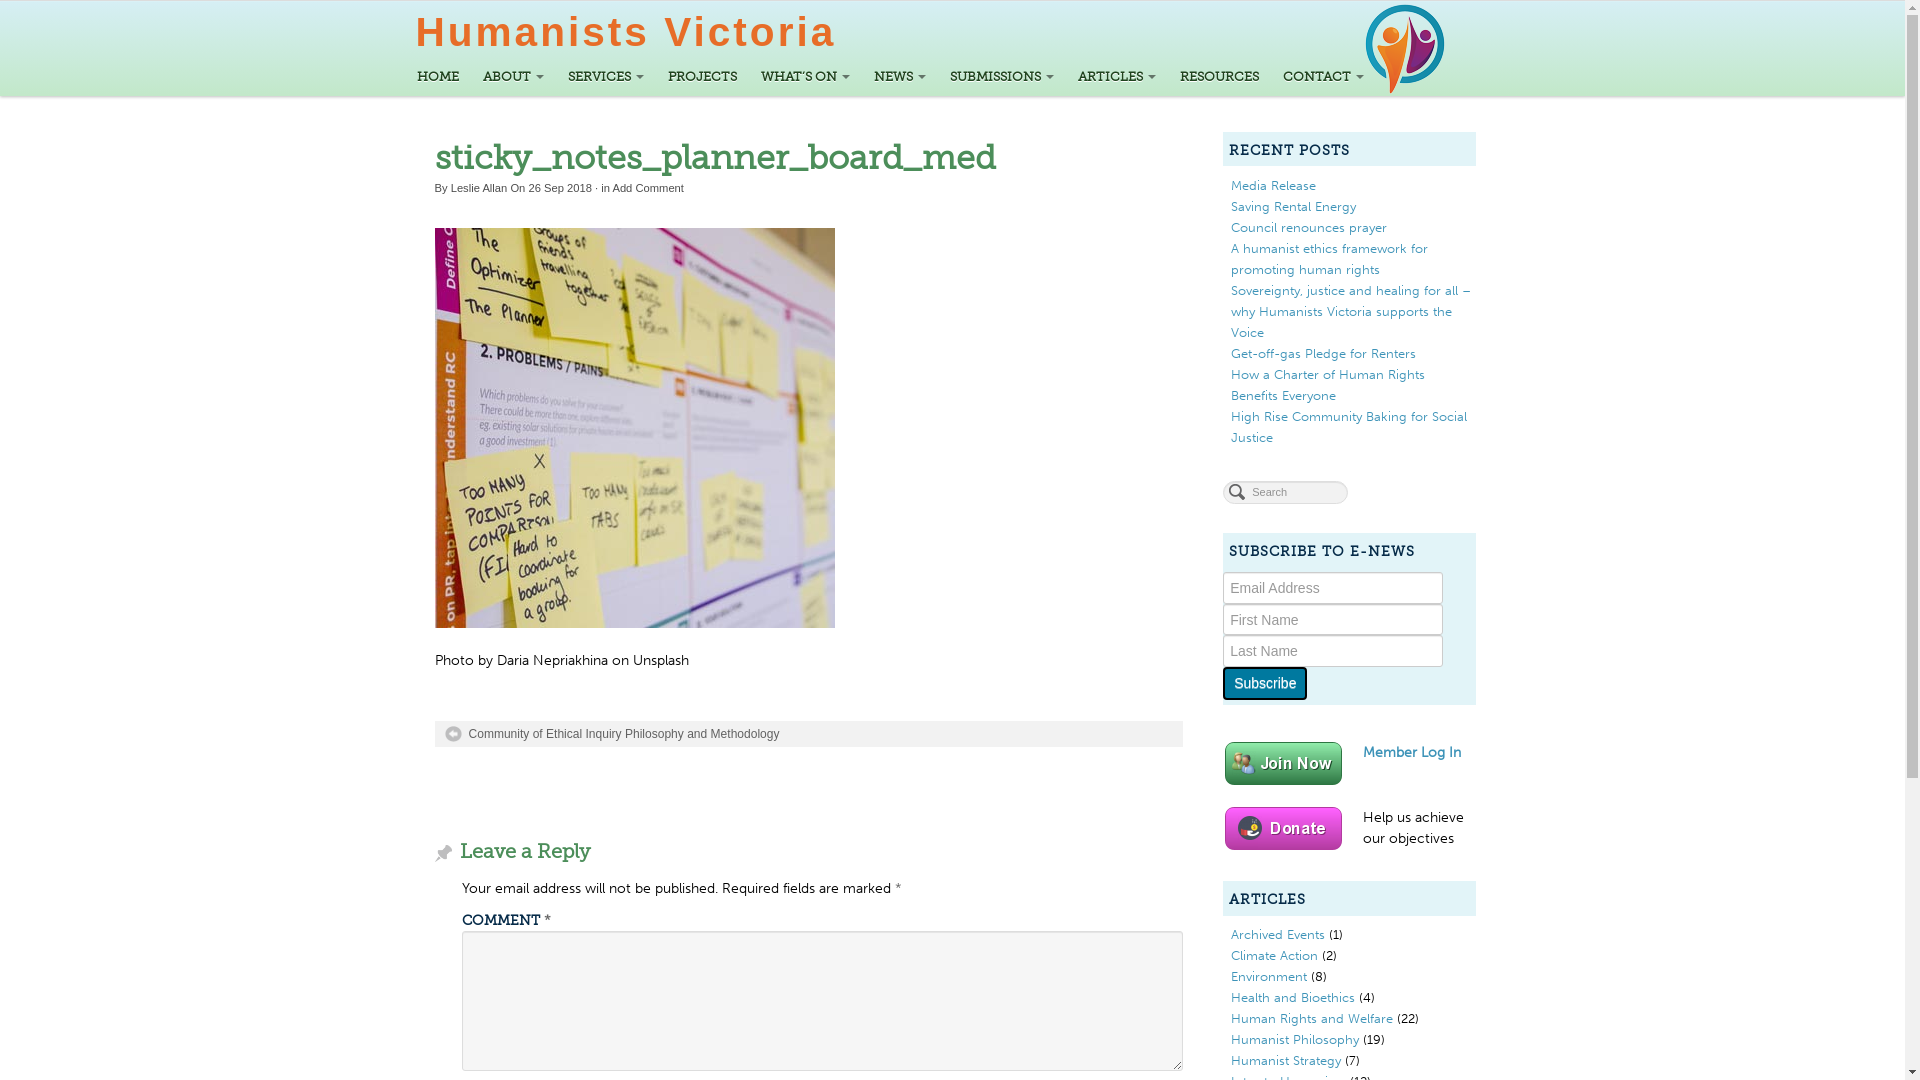 The width and height of the screenshot is (1920, 1080). I want to click on Member Log In, so click(1412, 752).